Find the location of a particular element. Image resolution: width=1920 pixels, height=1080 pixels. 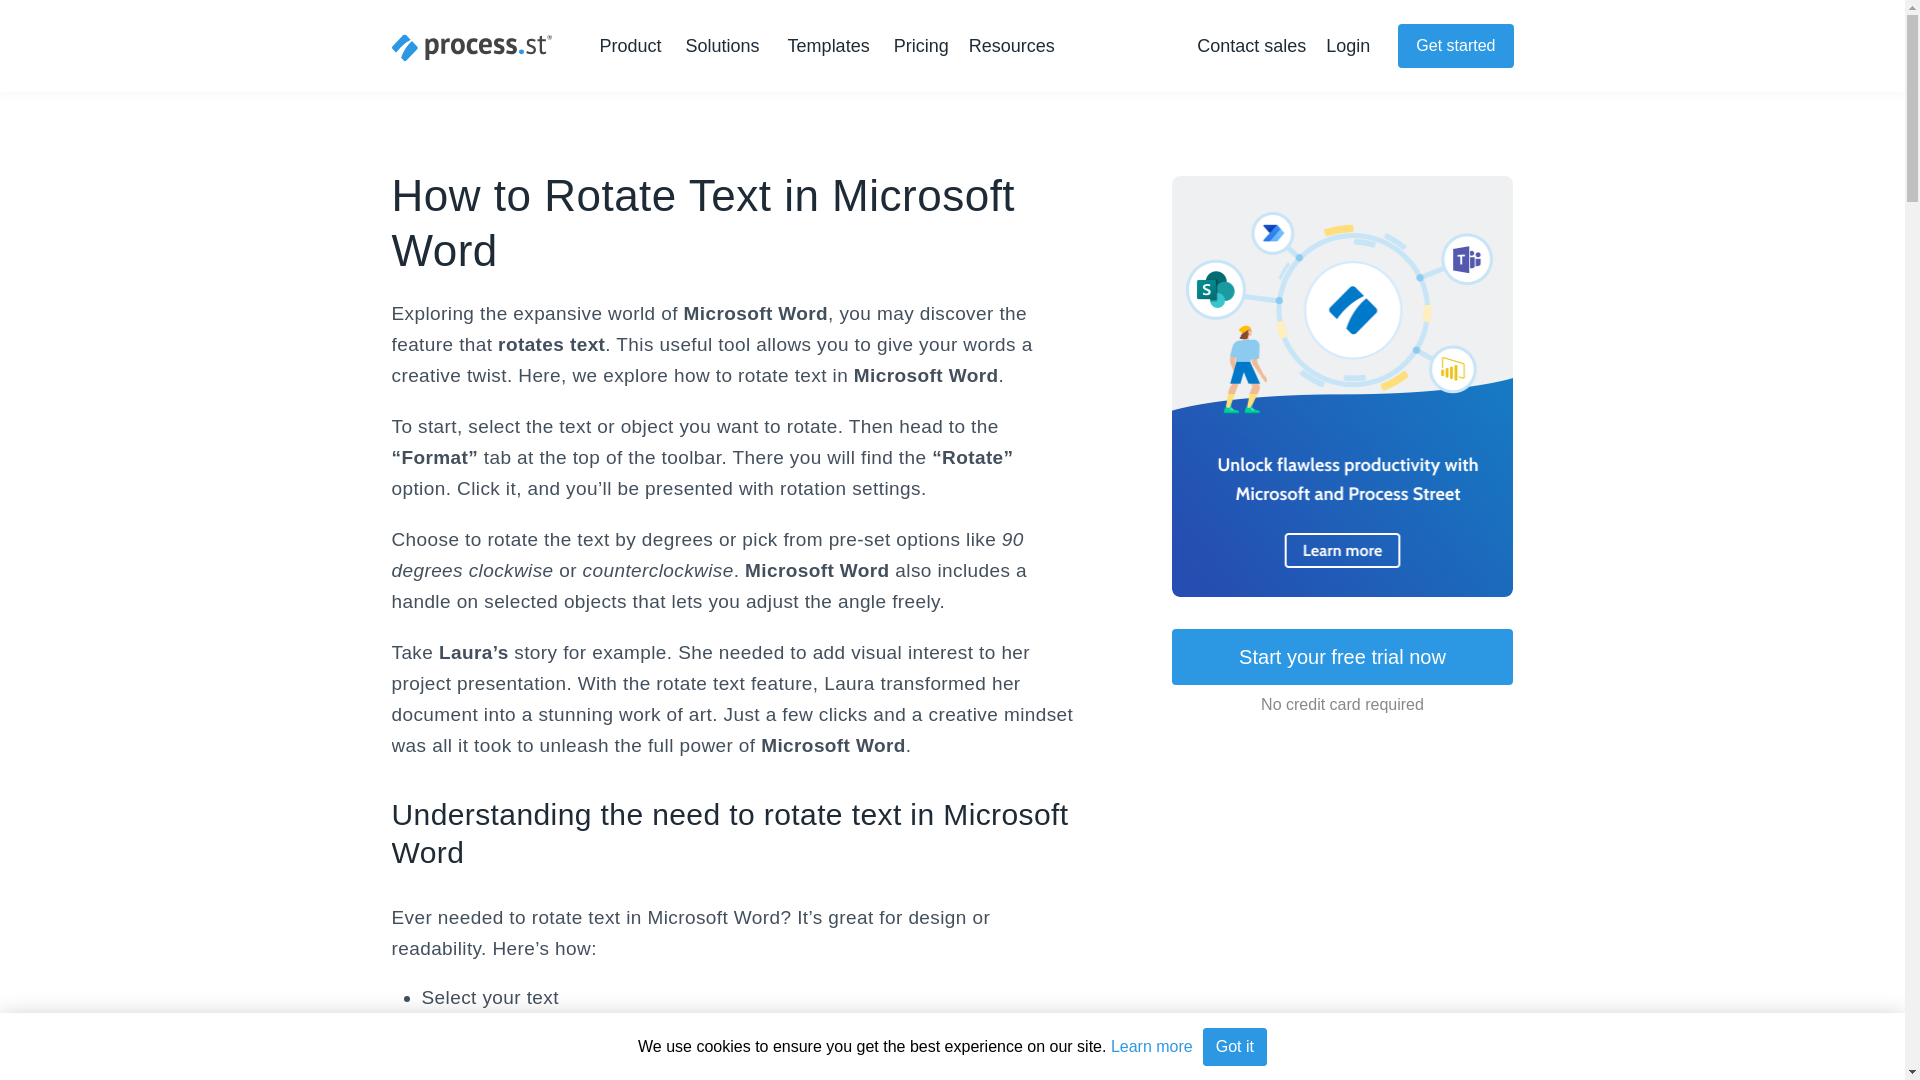

Process Street is located at coordinates (472, 47).